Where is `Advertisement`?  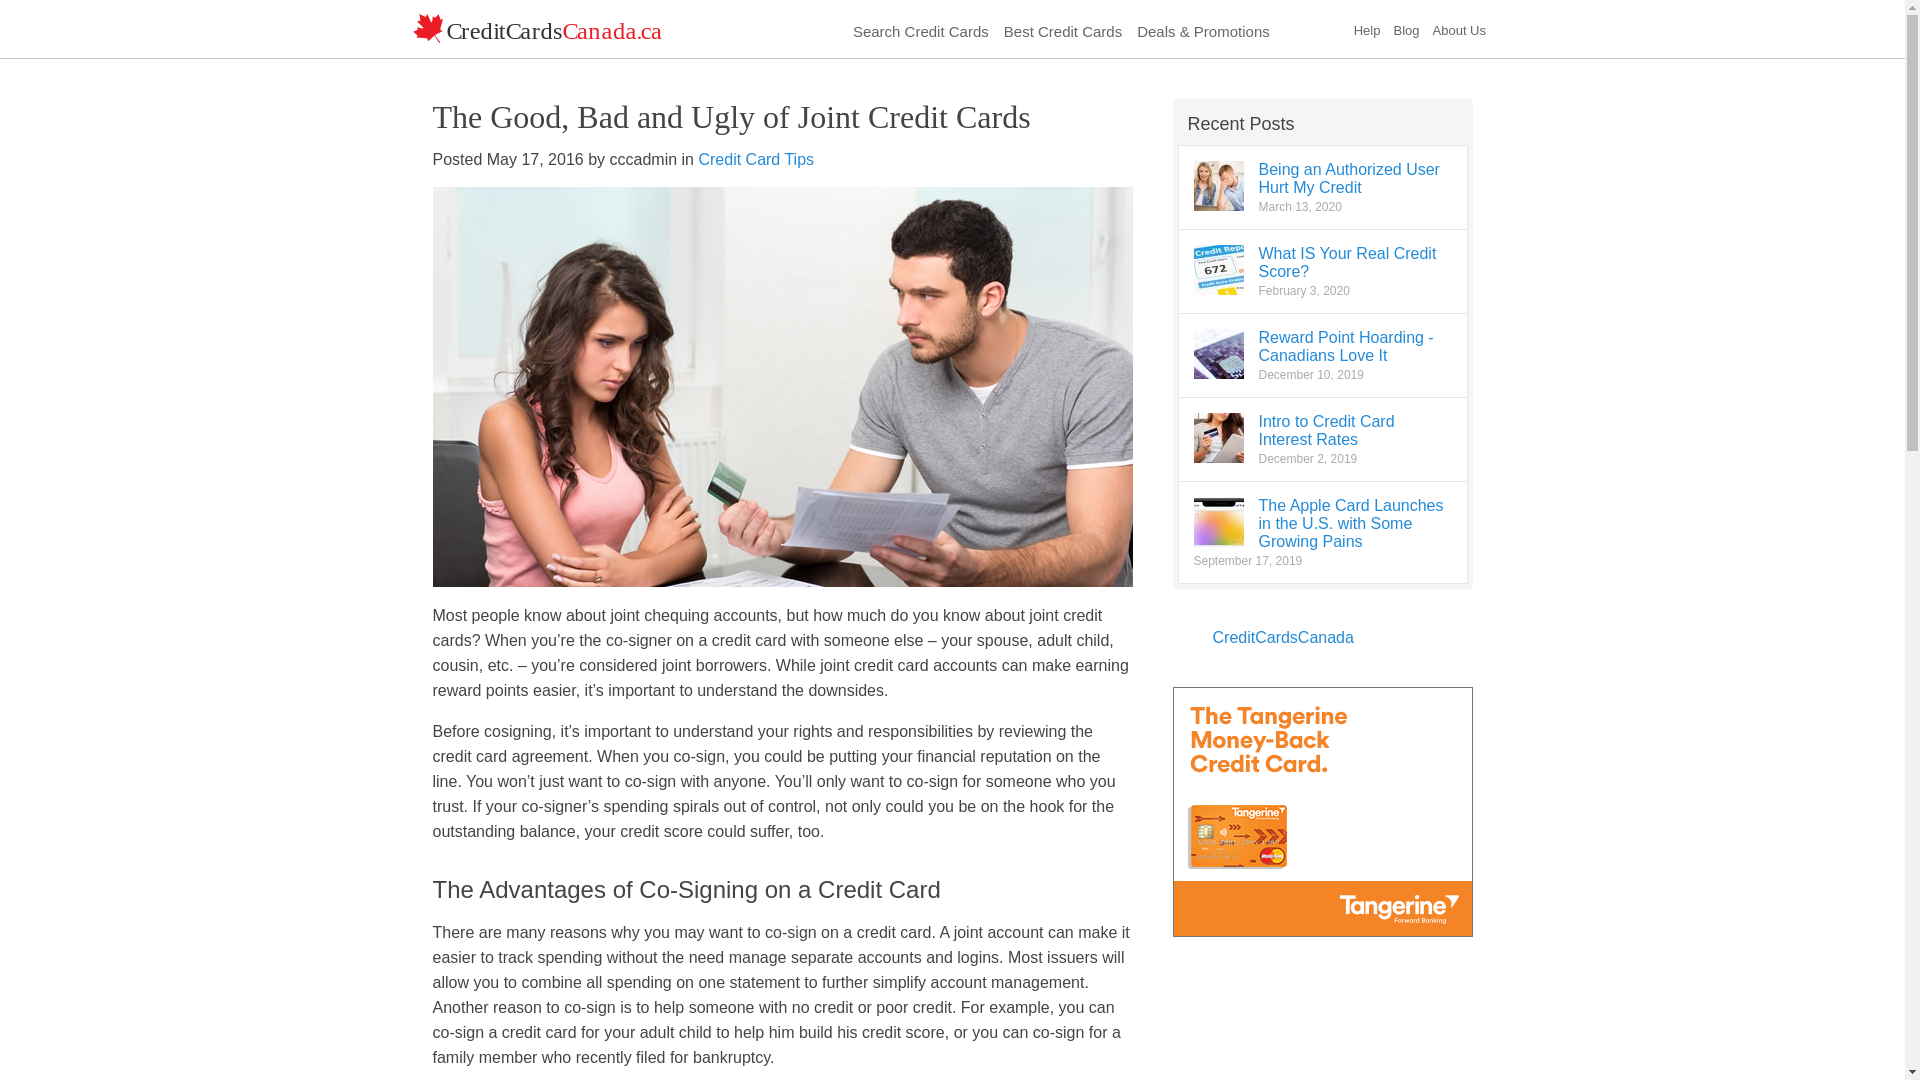
Advertisement is located at coordinates (1322, 1028).